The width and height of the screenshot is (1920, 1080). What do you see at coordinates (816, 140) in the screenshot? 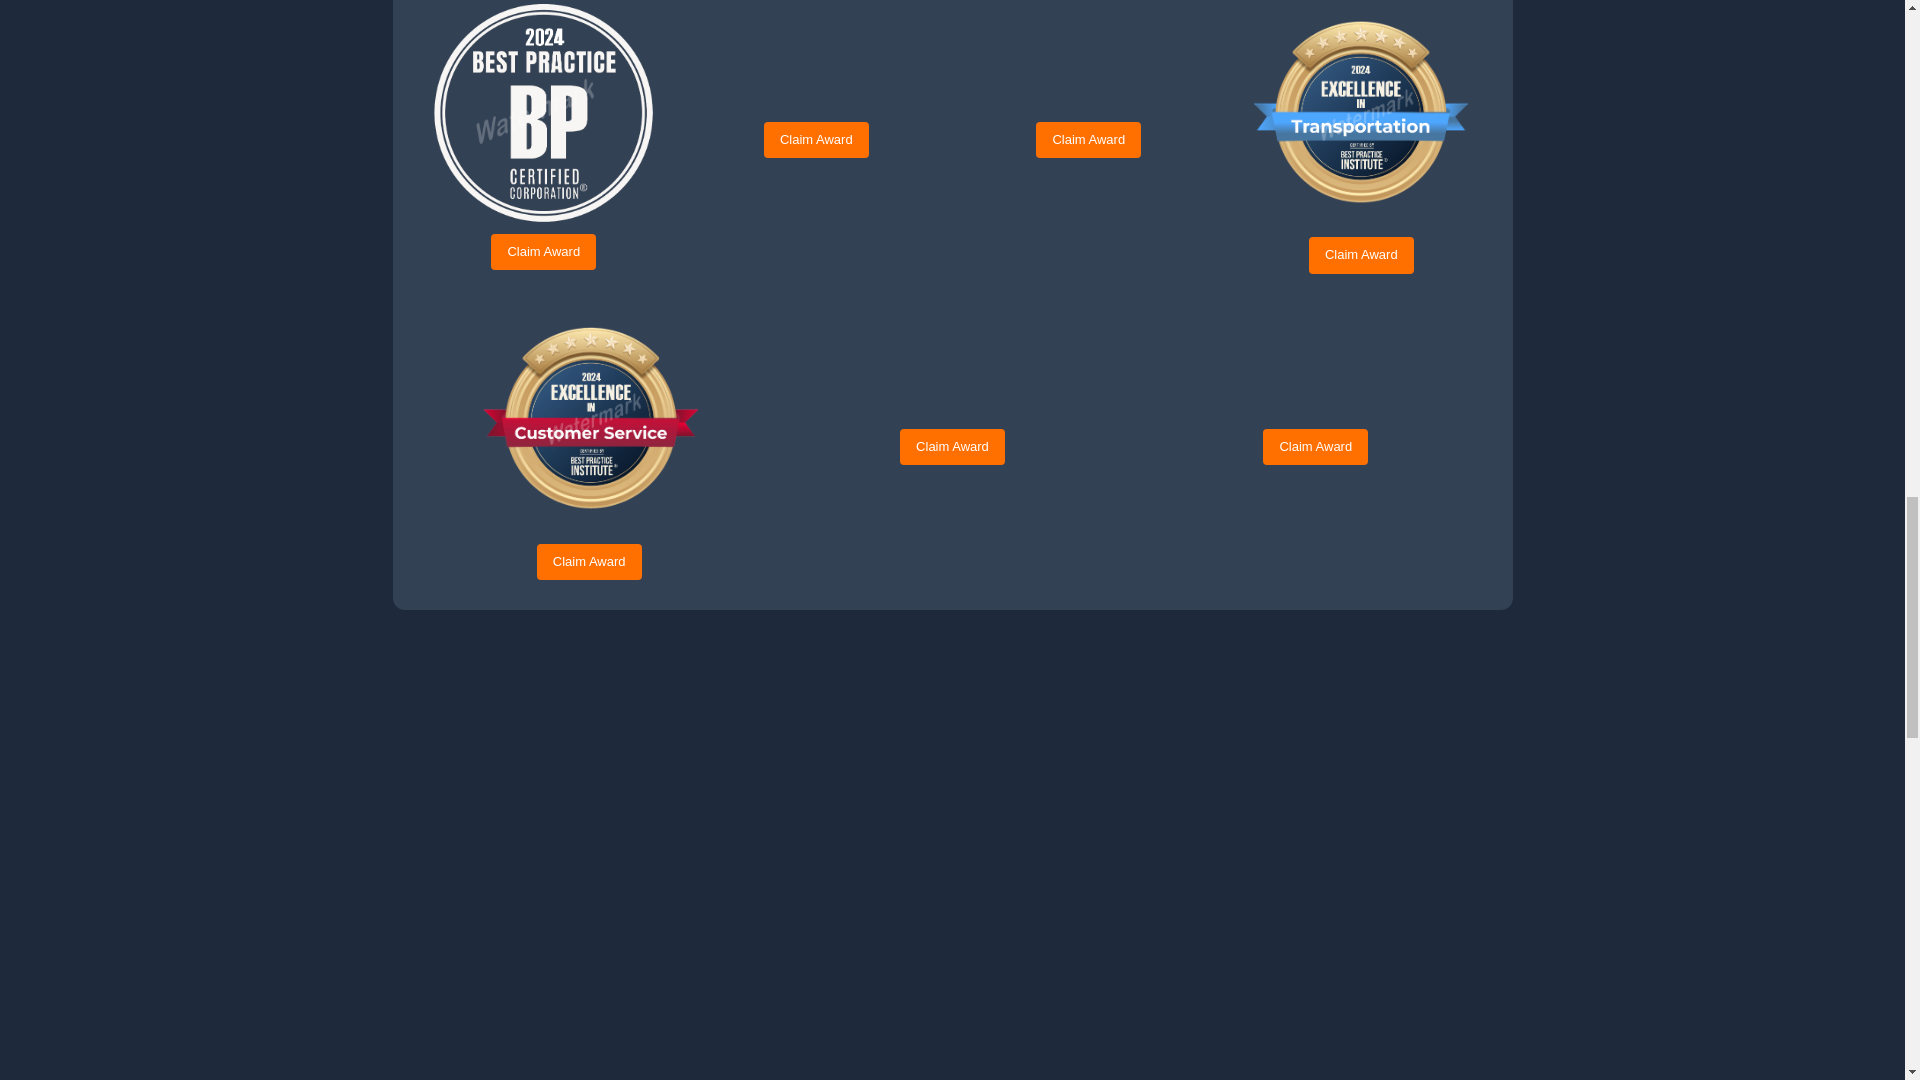
I see `Claim Award` at bounding box center [816, 140].